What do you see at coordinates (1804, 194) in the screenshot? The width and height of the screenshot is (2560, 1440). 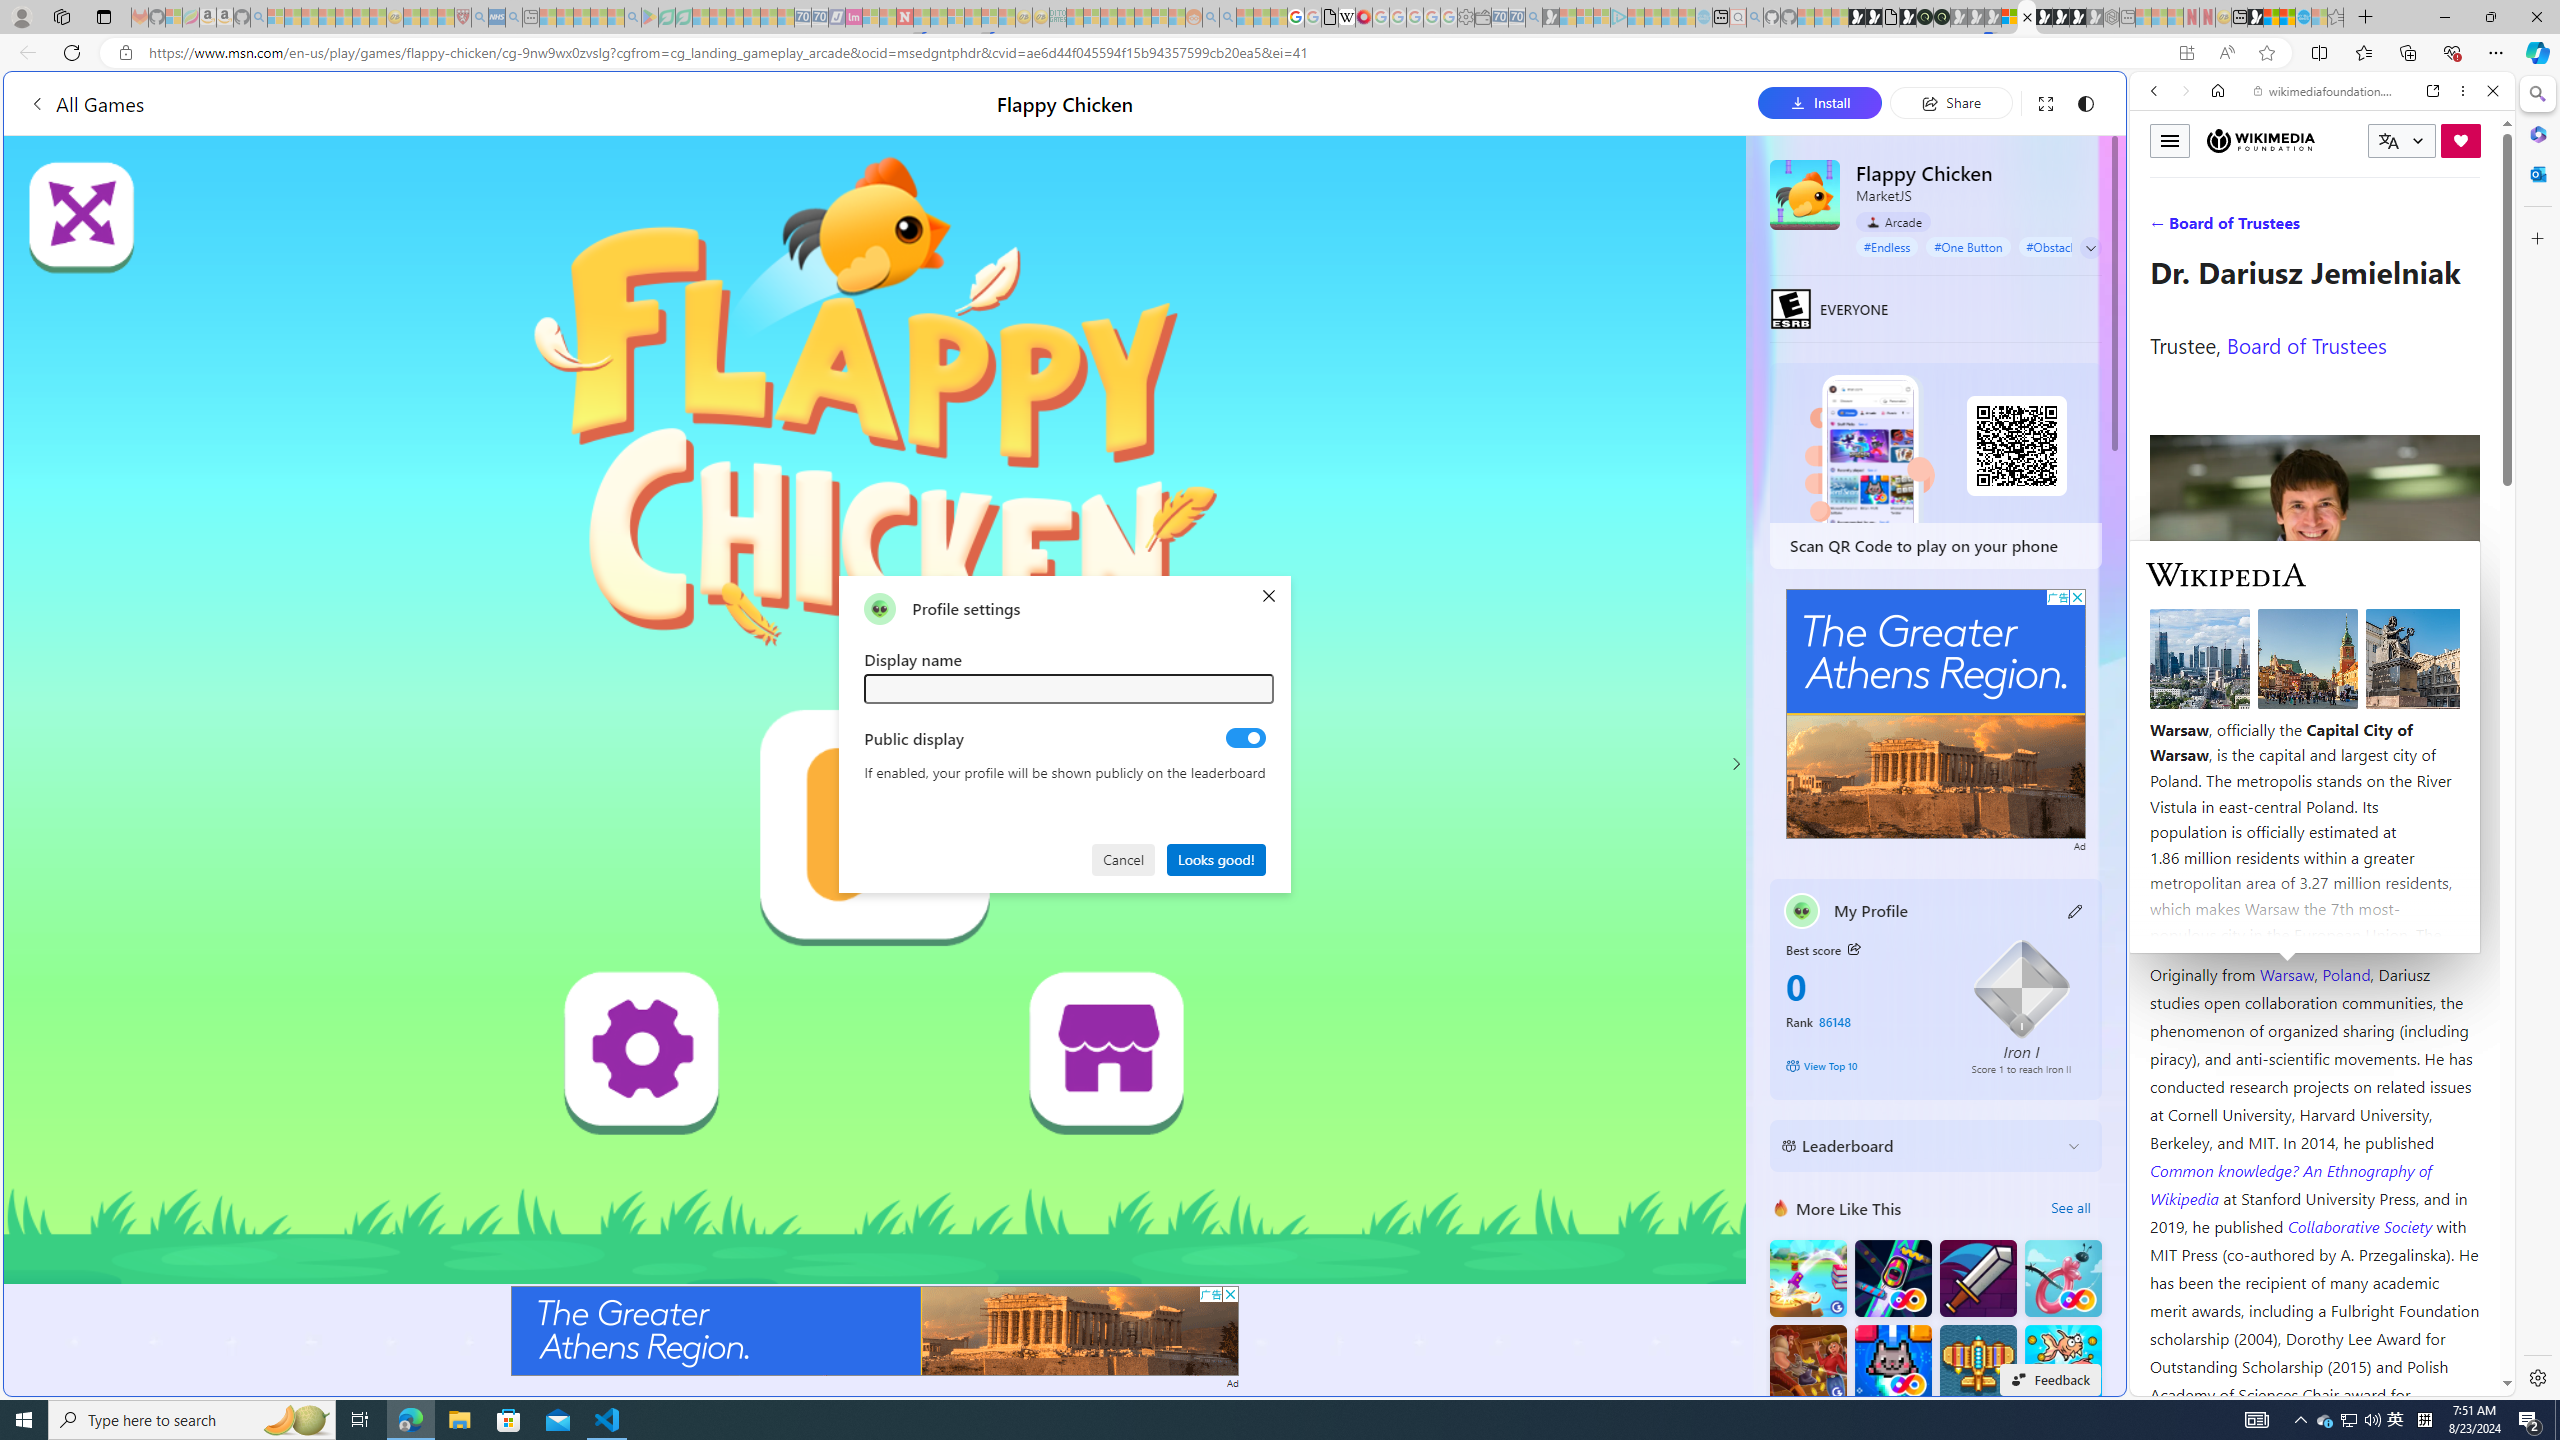 I see `Flappy Chicken` at bounding box center [1804, 194].